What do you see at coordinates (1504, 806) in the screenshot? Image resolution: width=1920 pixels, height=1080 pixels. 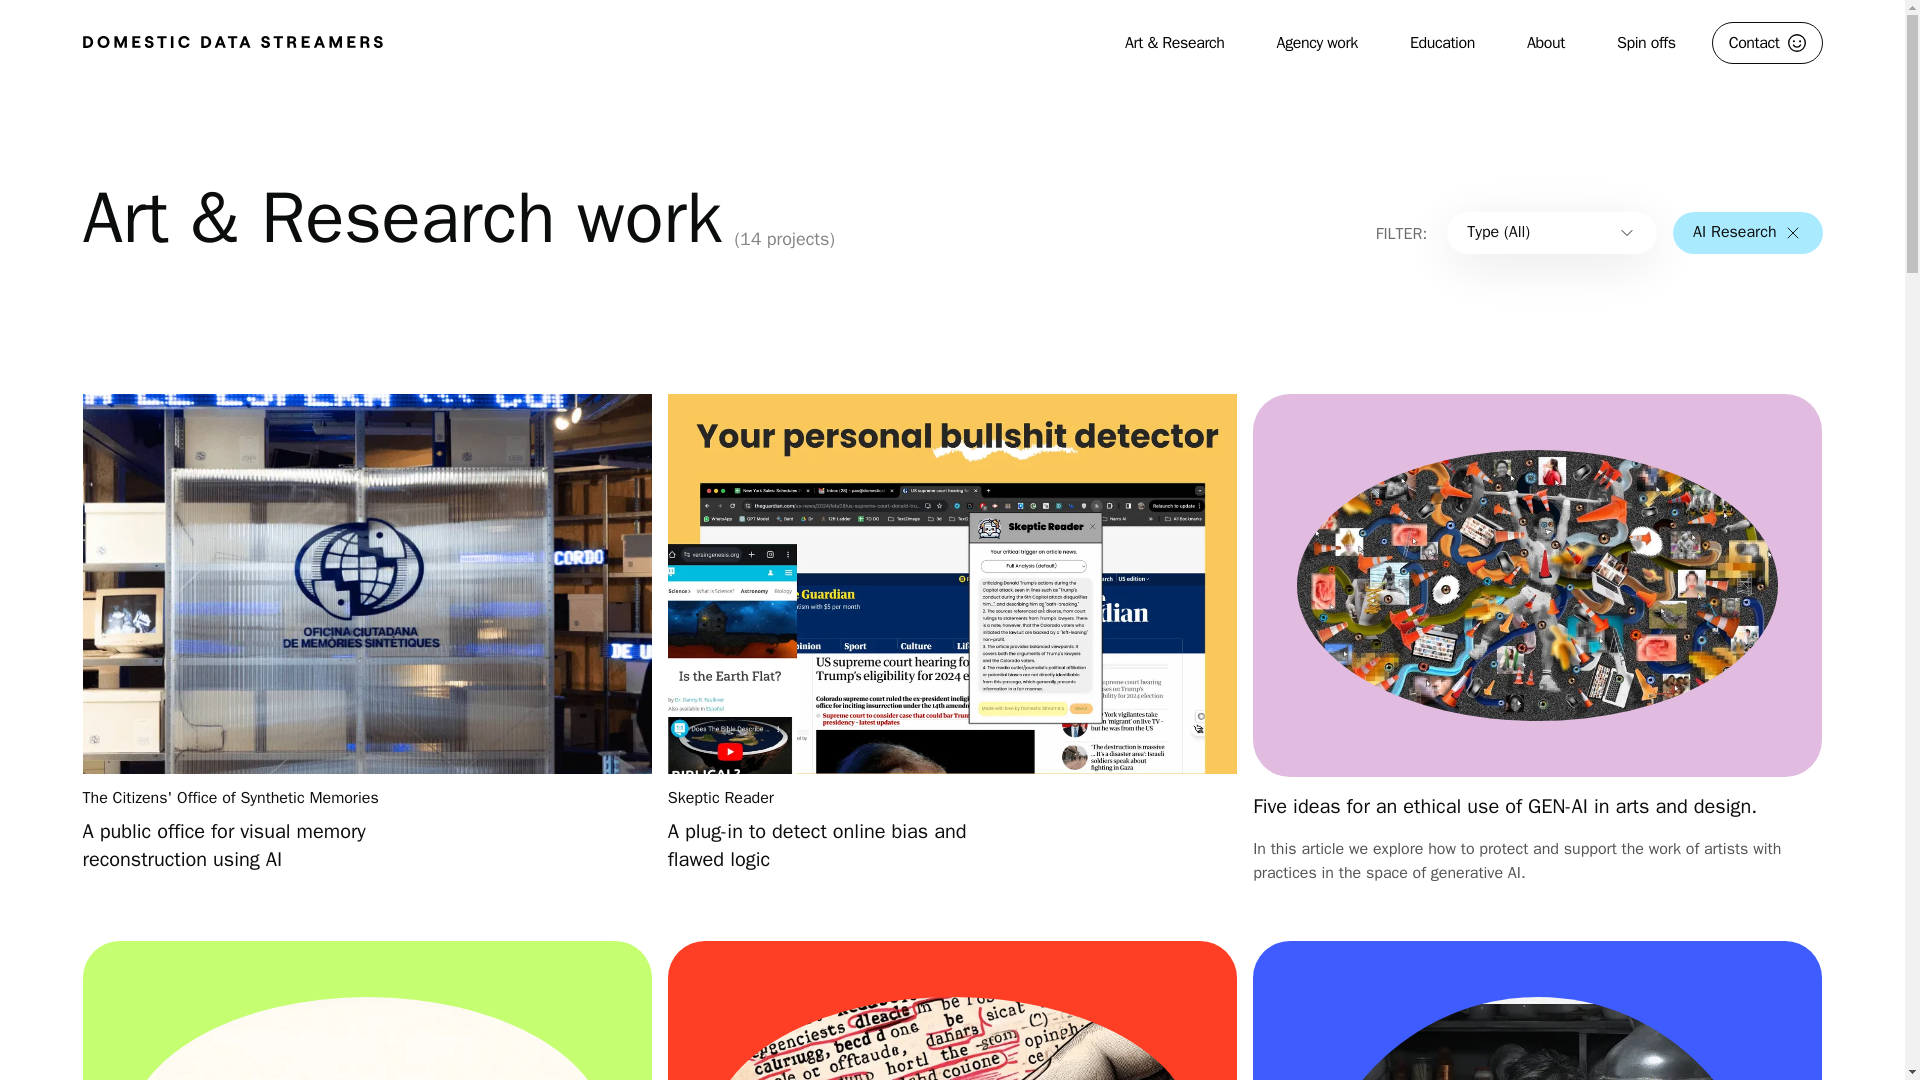 I see `Five ideas for an ethical use of GEN-AI in arts and design.` at bounding box center [1504, 806].